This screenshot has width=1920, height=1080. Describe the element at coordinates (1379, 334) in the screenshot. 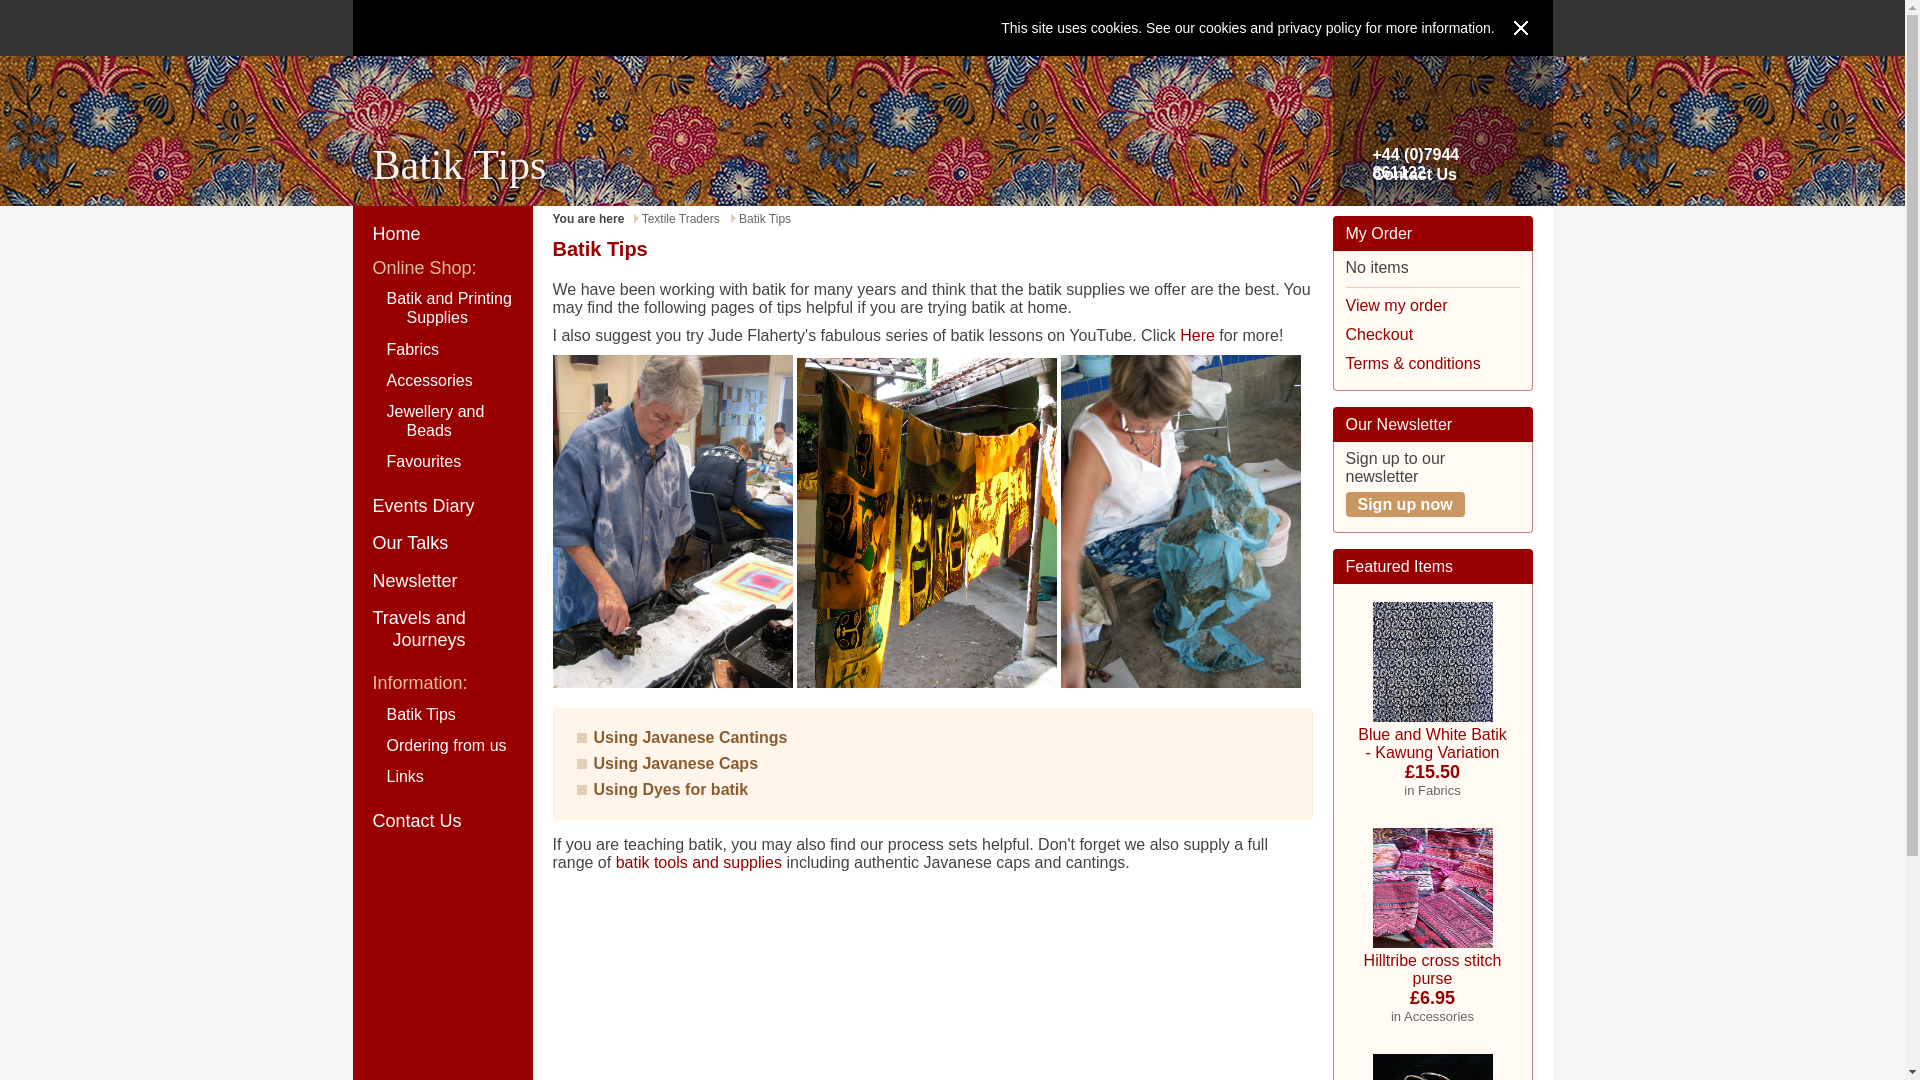

I see `Checkout` at that location.